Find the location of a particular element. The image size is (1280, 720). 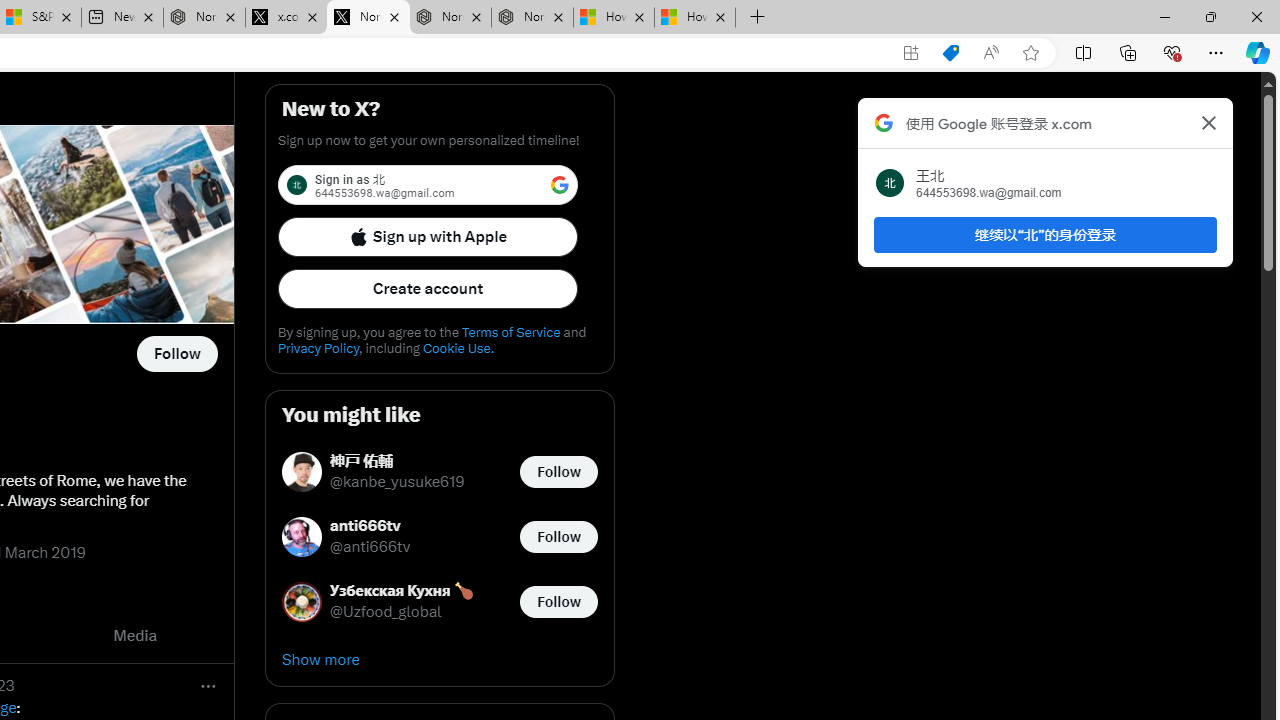

Class: Bz112c Bz112c-r9oPif is located at coordinates (1208, 122).